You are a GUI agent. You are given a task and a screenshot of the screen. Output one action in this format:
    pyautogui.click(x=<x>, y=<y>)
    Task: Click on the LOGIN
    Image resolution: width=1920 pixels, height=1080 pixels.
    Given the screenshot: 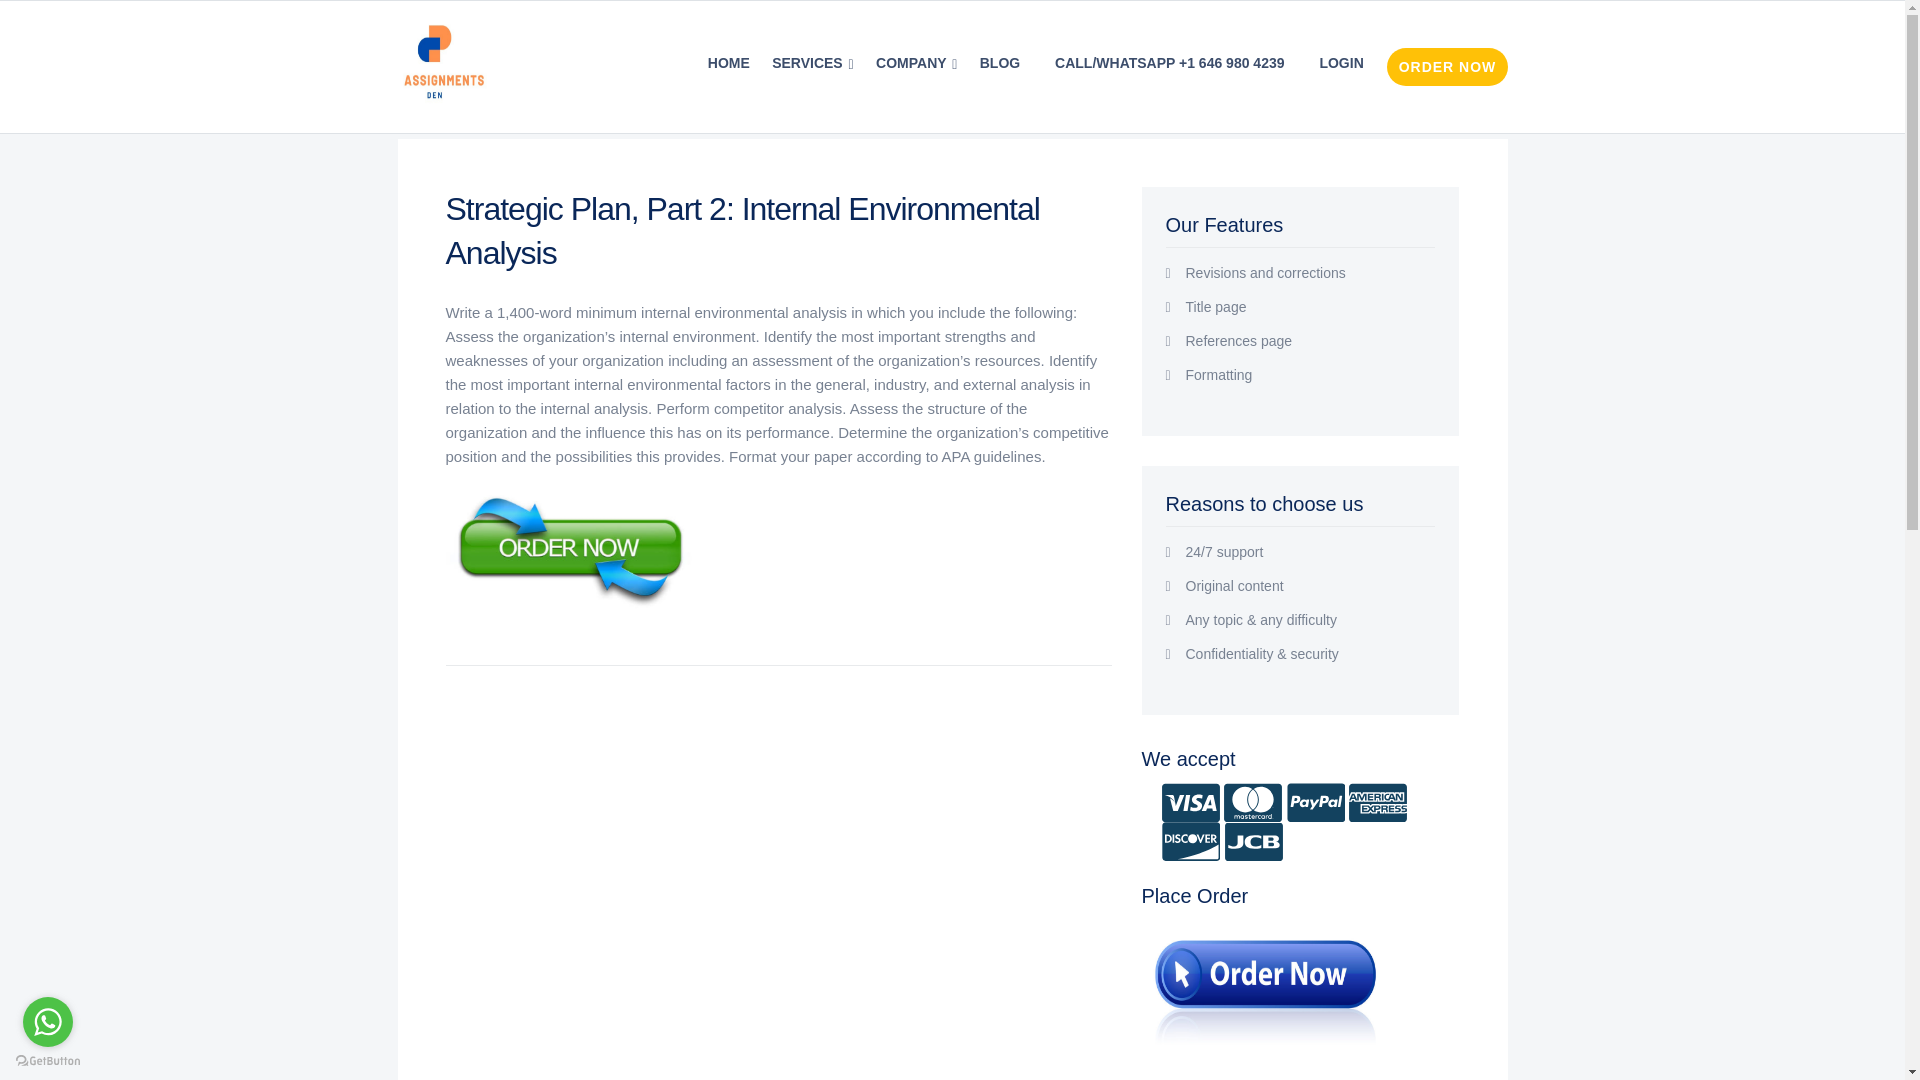 What is the action you would take?
    pyautogui.click(x=1340, y=63)
    